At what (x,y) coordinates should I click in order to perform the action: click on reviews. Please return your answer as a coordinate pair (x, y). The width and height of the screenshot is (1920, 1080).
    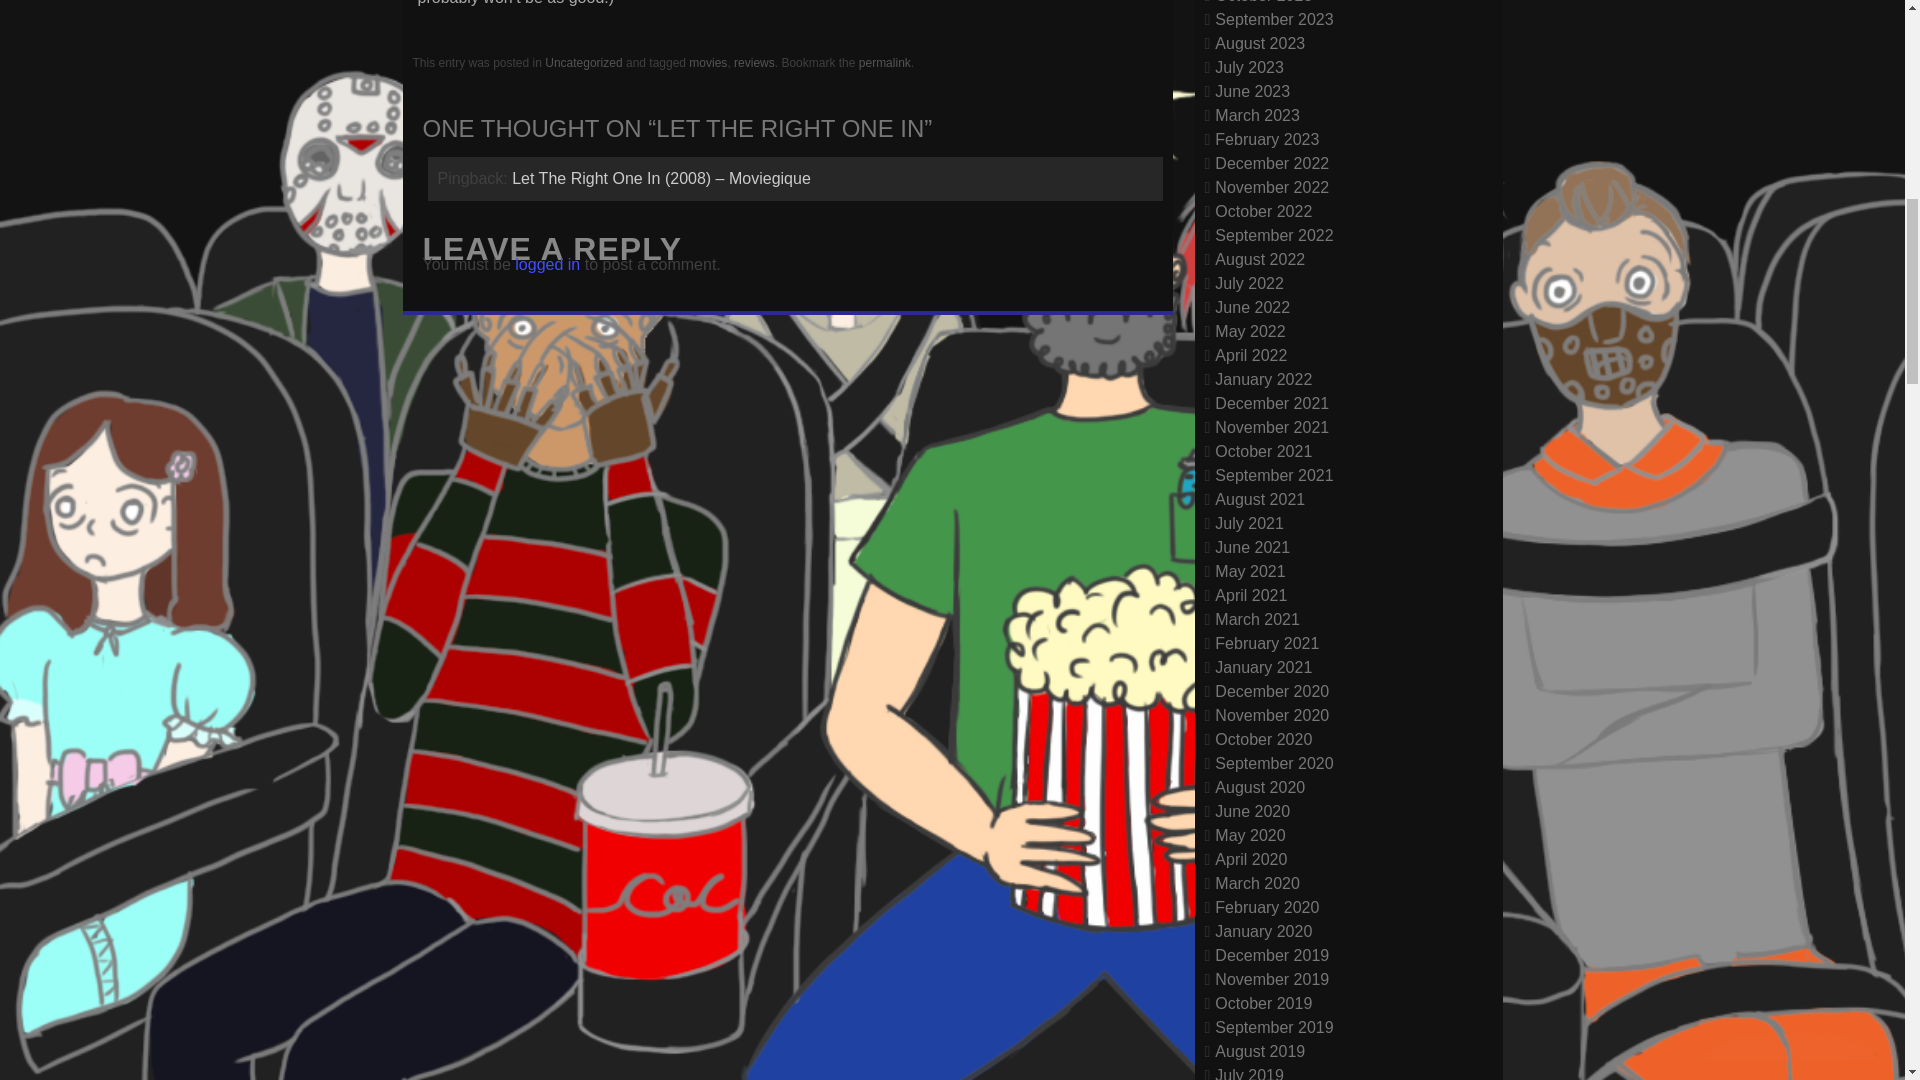
    Looking at the image, I should click on (754, 63).